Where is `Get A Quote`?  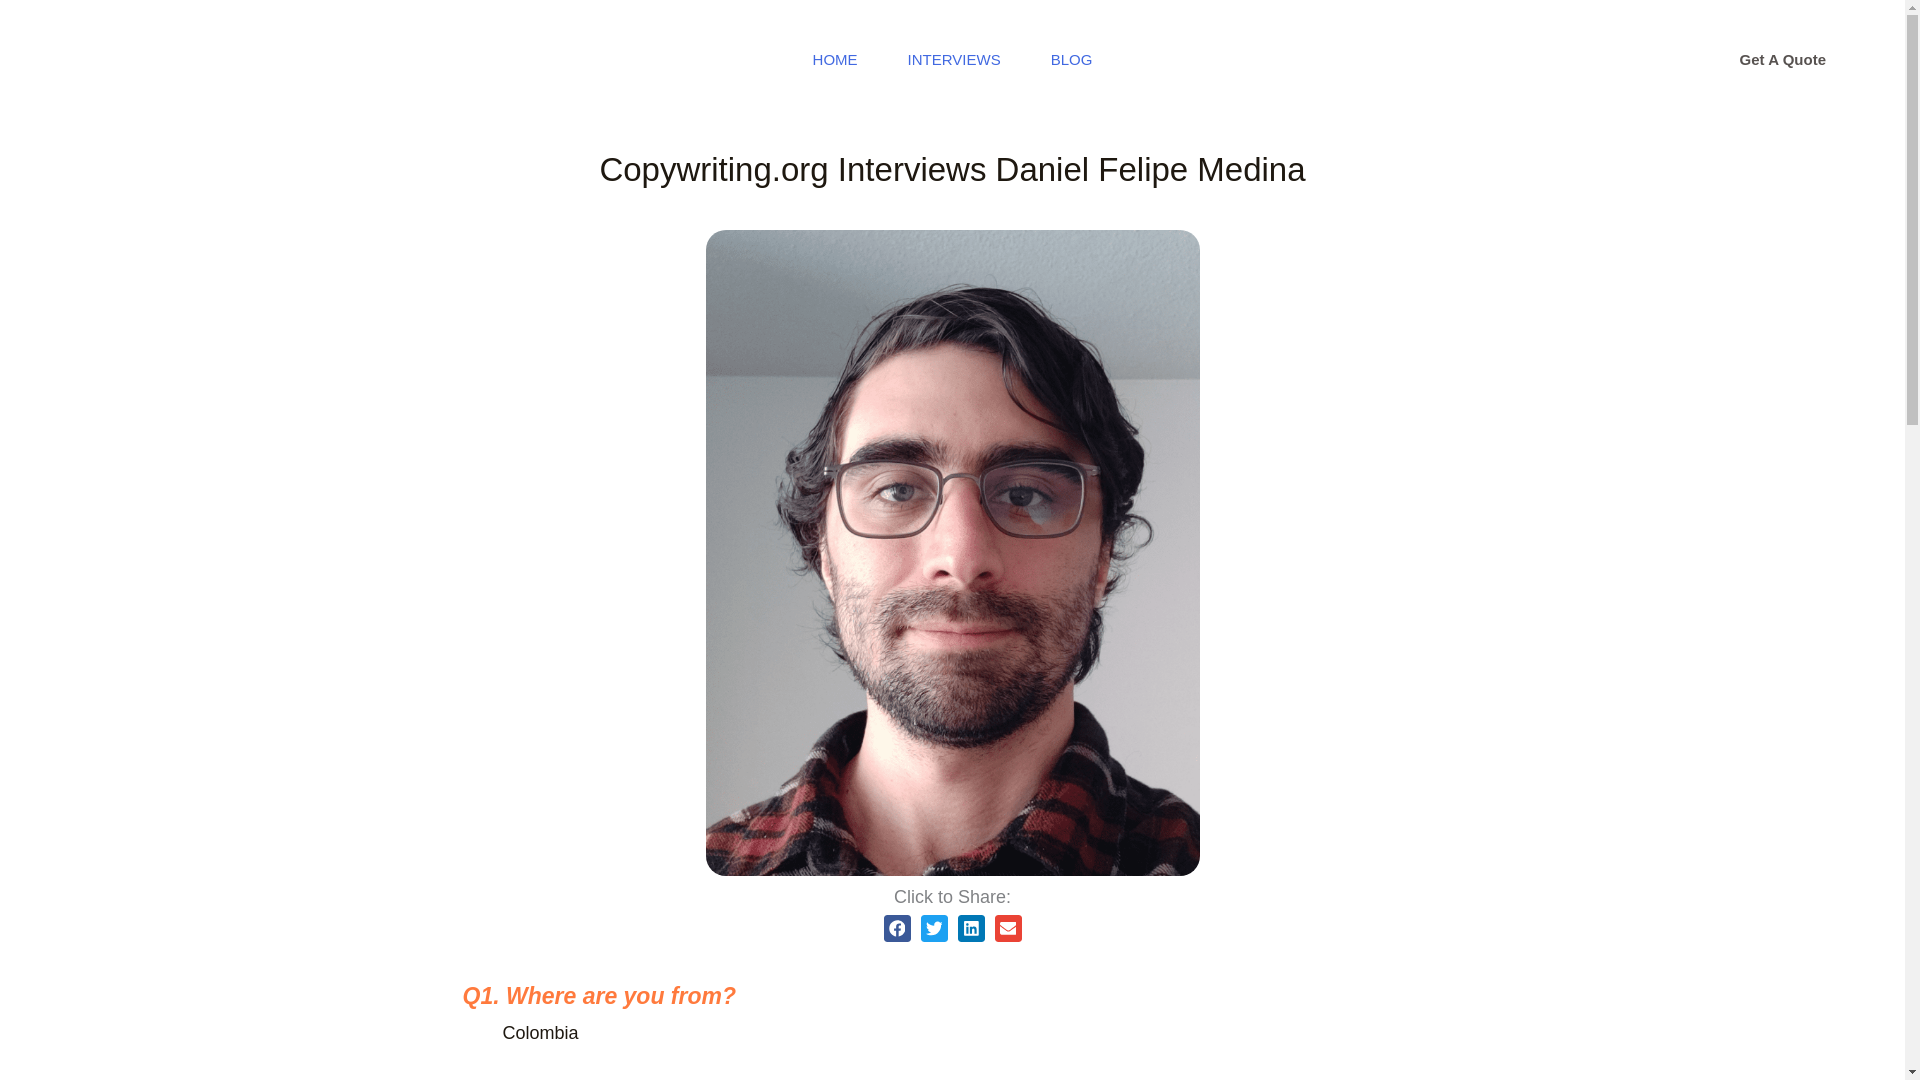
Get A Quote is located at coordinates (1783, 60).